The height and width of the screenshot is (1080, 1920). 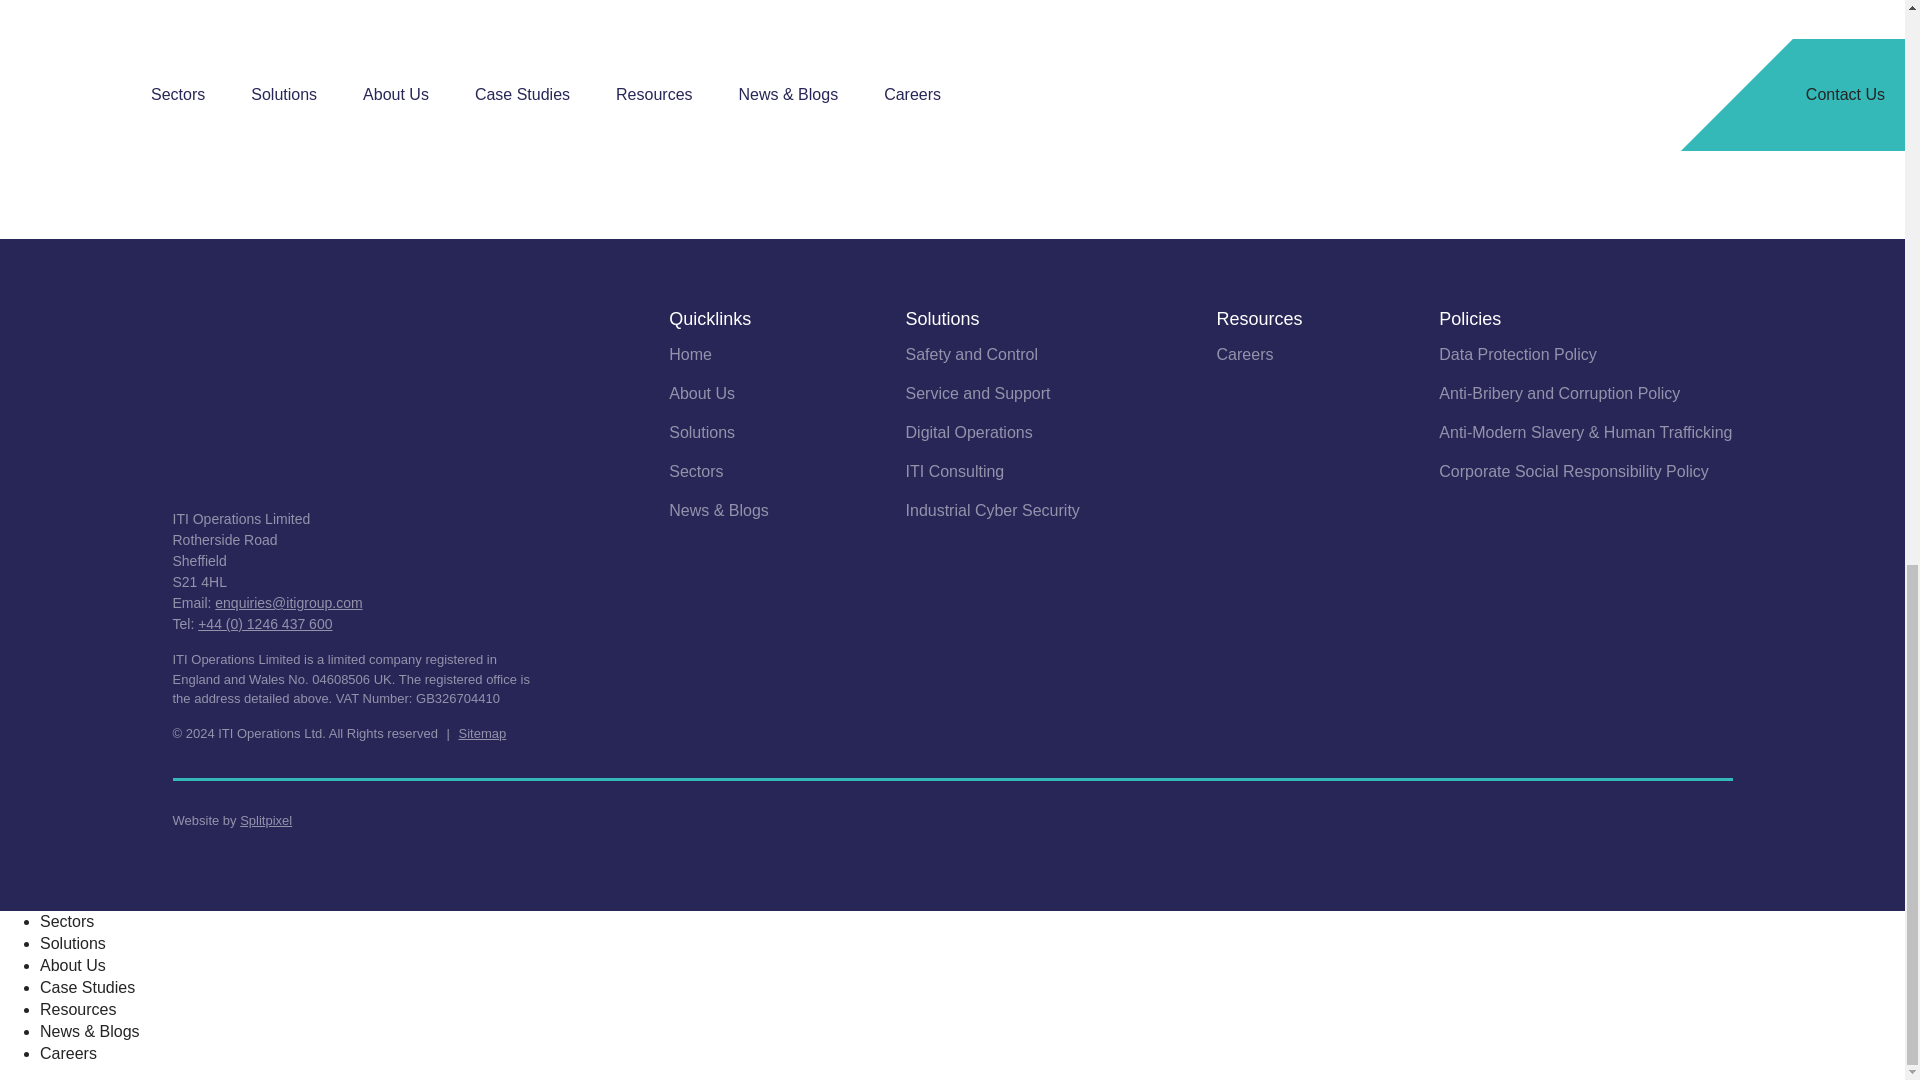 I want to click on Home, so click(x=690, y=357).